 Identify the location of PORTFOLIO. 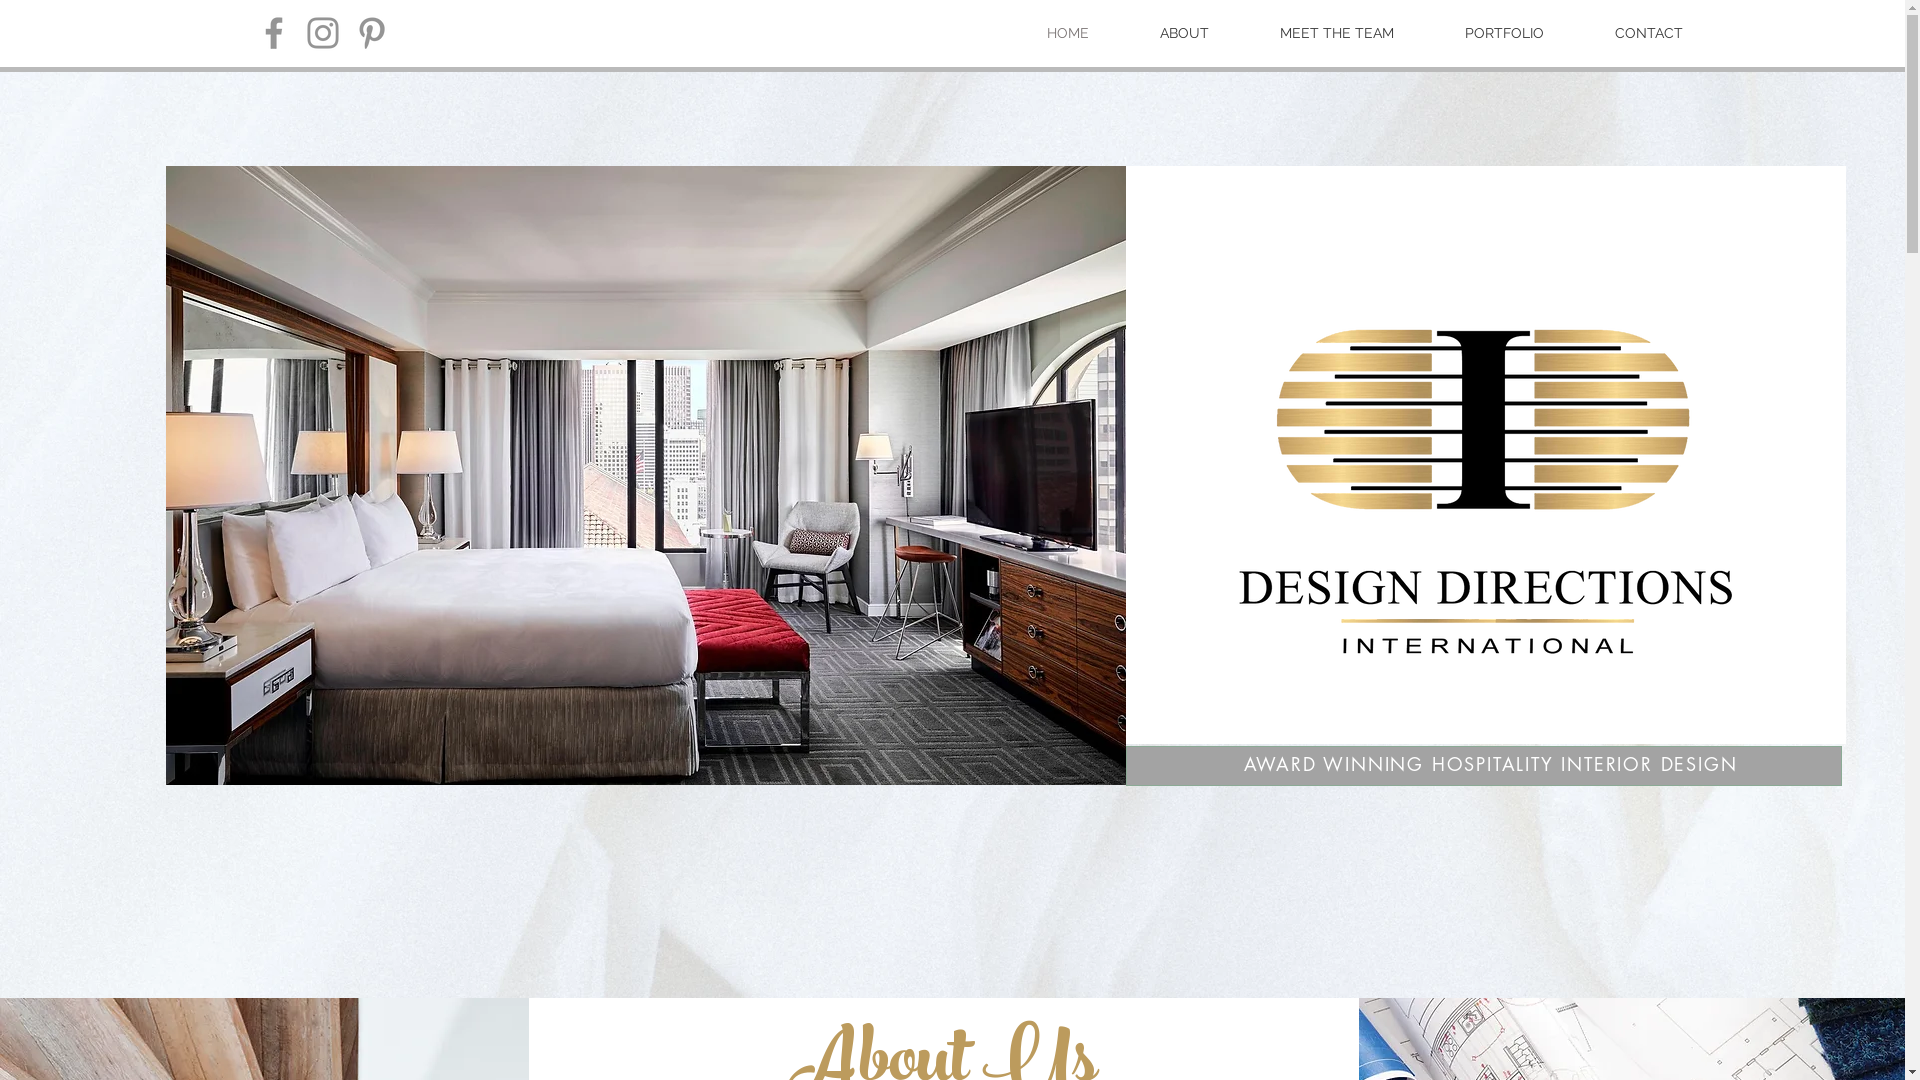
(1505, 33).